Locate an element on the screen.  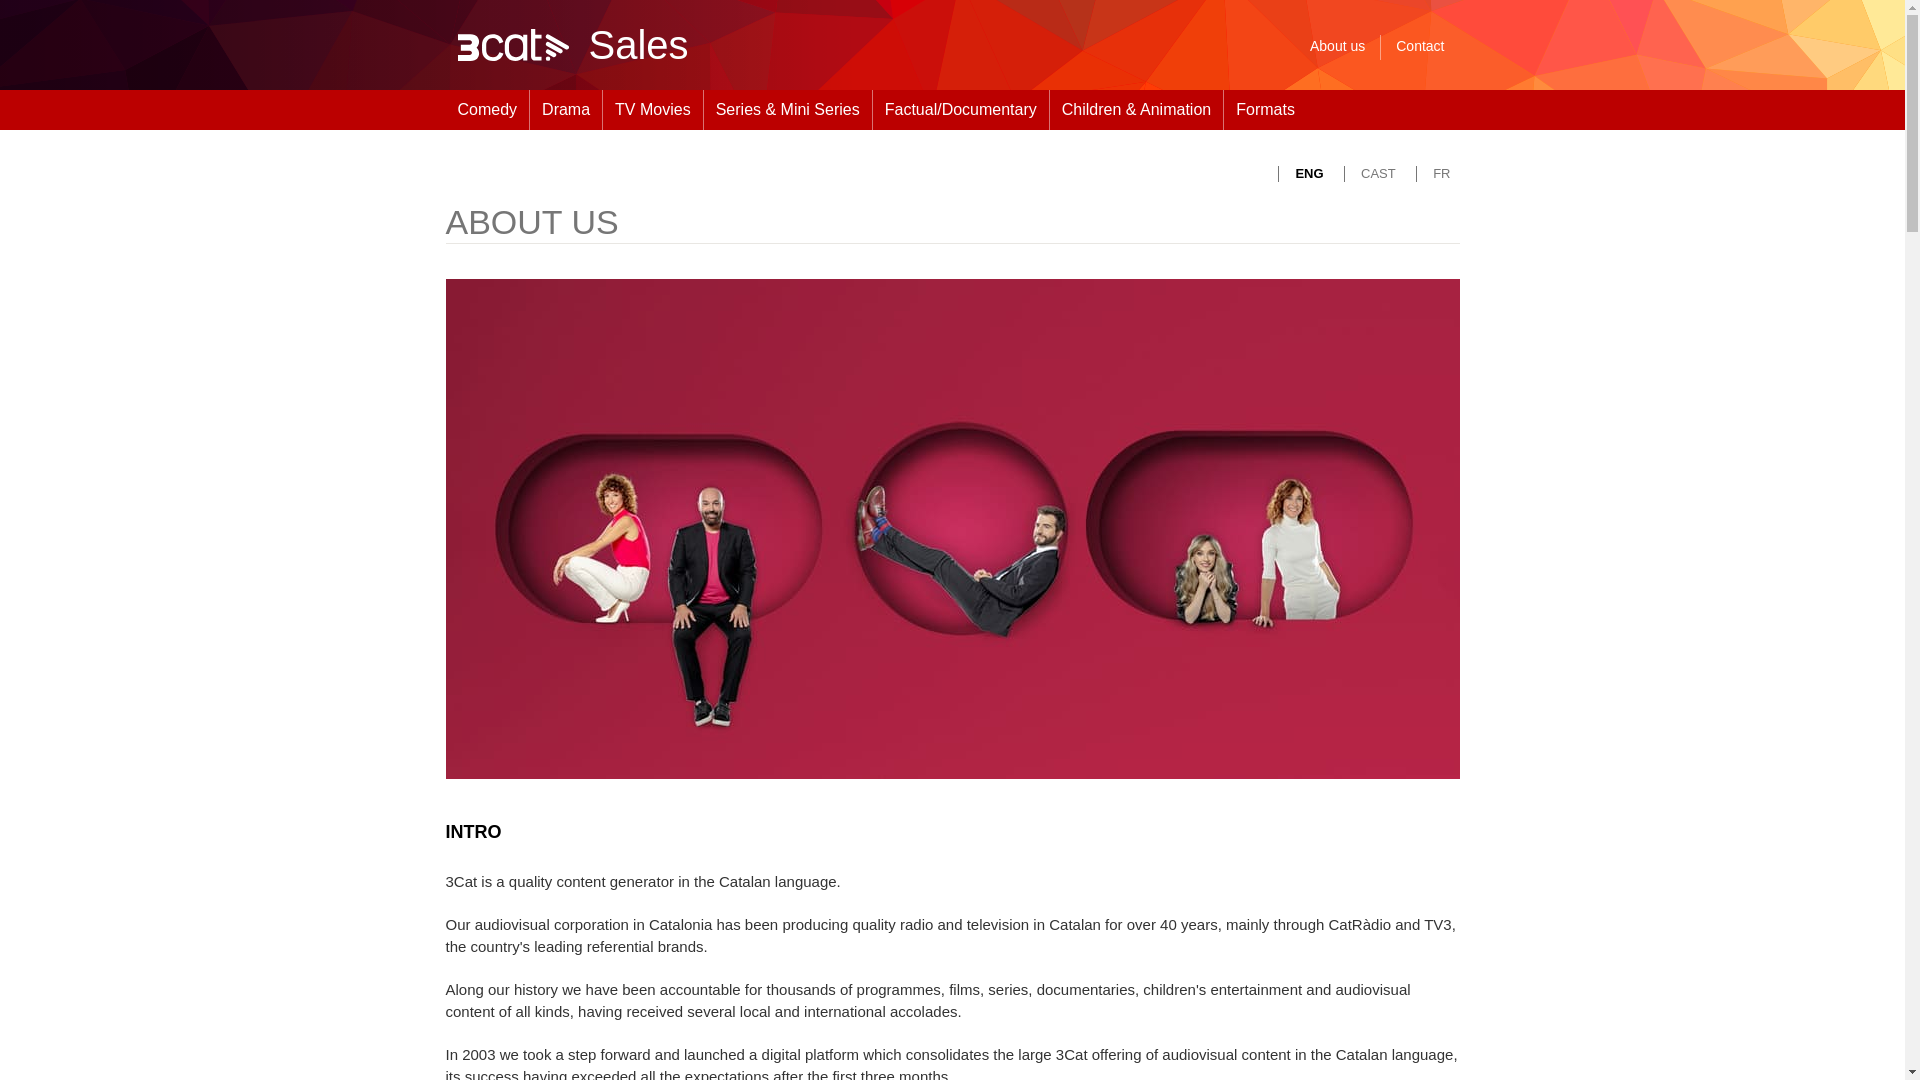
Formats is located at coordinates (1265, 109).